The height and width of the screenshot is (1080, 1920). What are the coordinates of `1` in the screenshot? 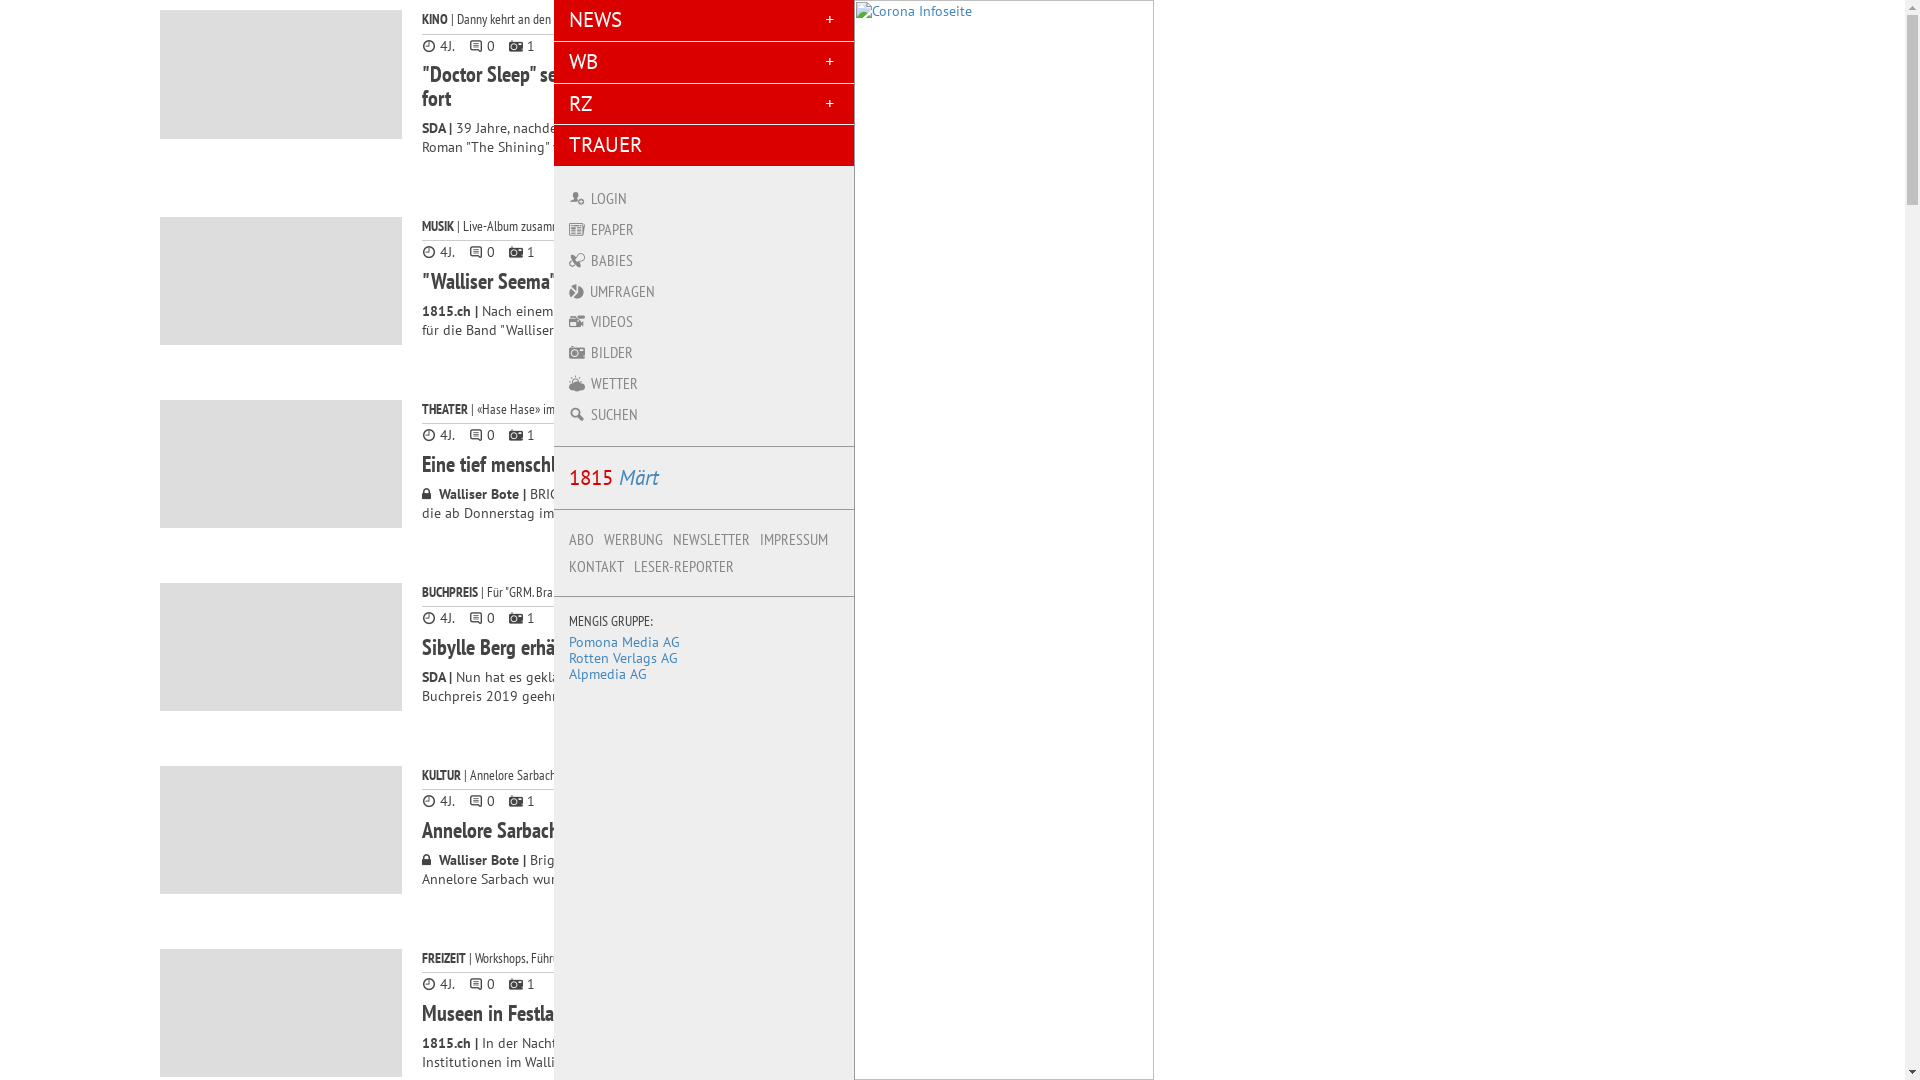 It's located at (522, 252).